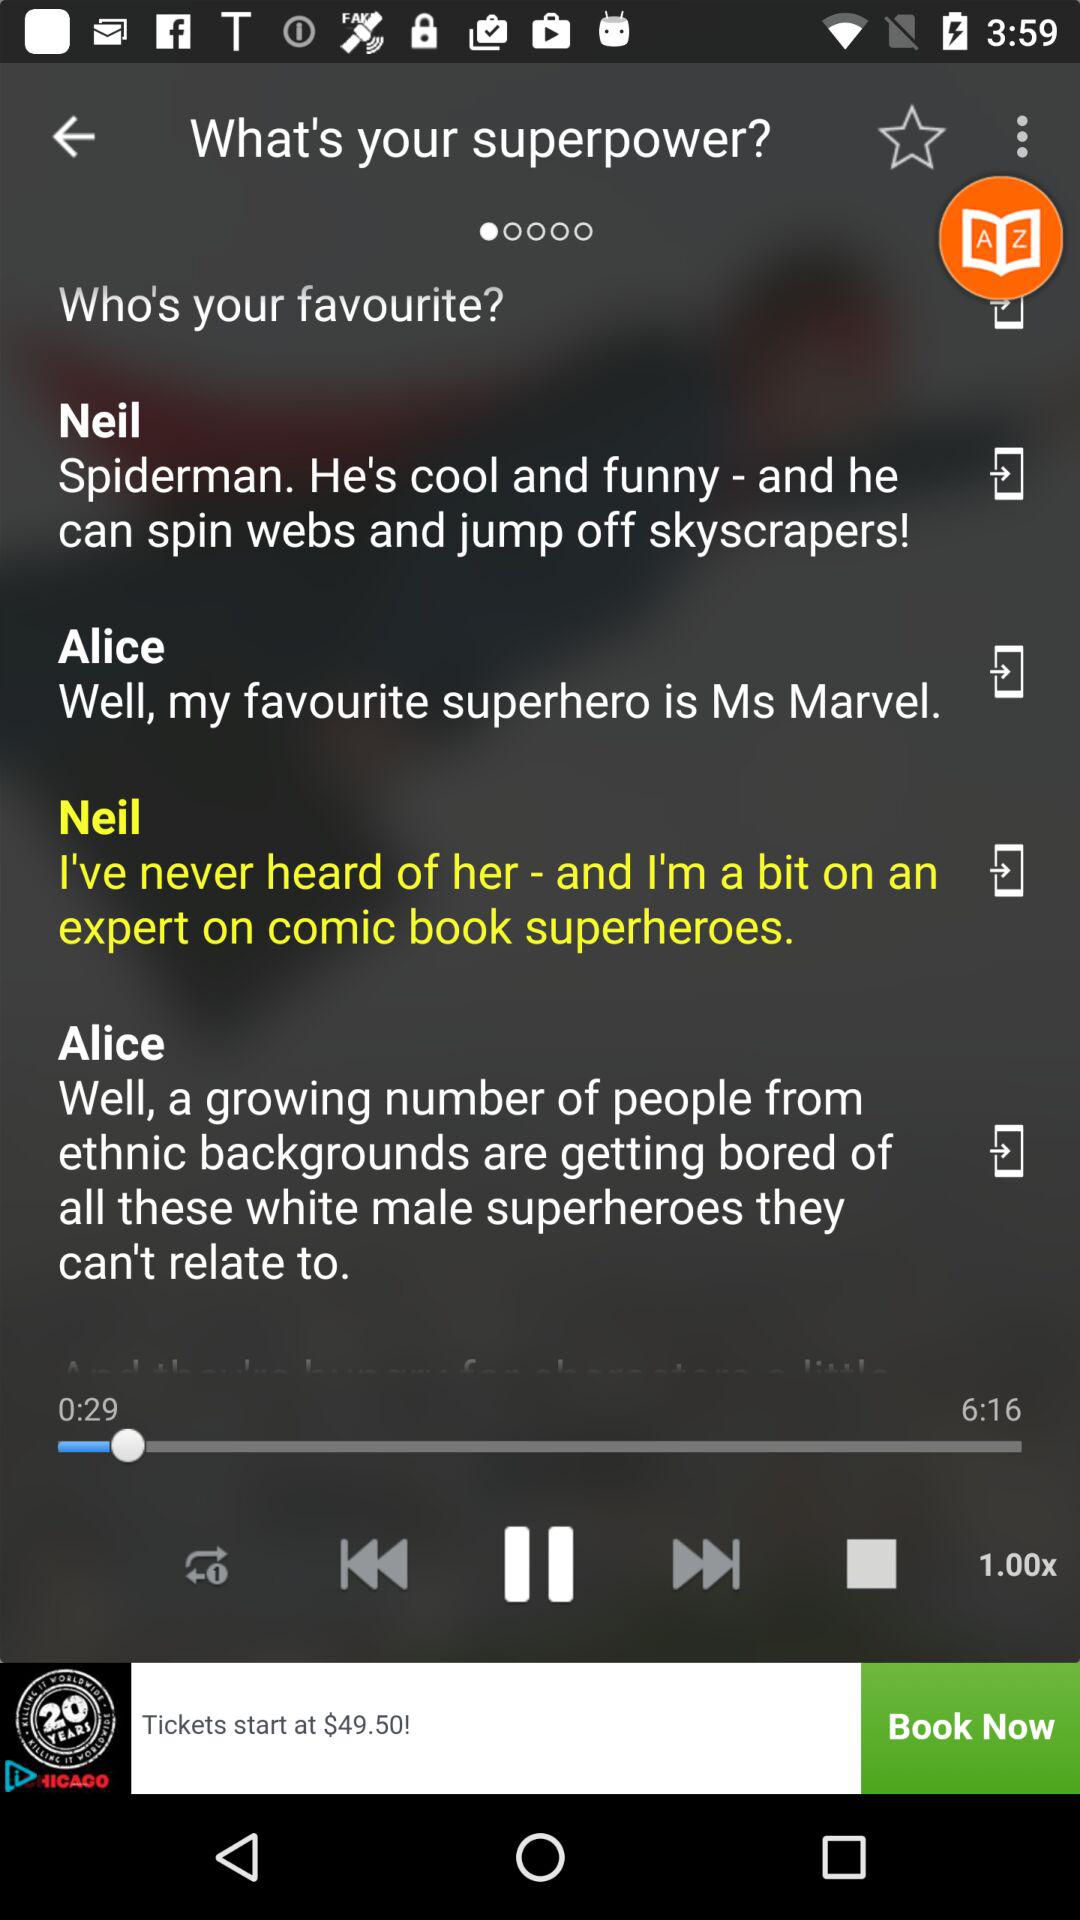 The height and width of the screenshot is (1920, 1080). What do you see at coordinates (540, 1728) in the screenshot?
I see `open the book tickets tab` at bounding box center [540, 1728].